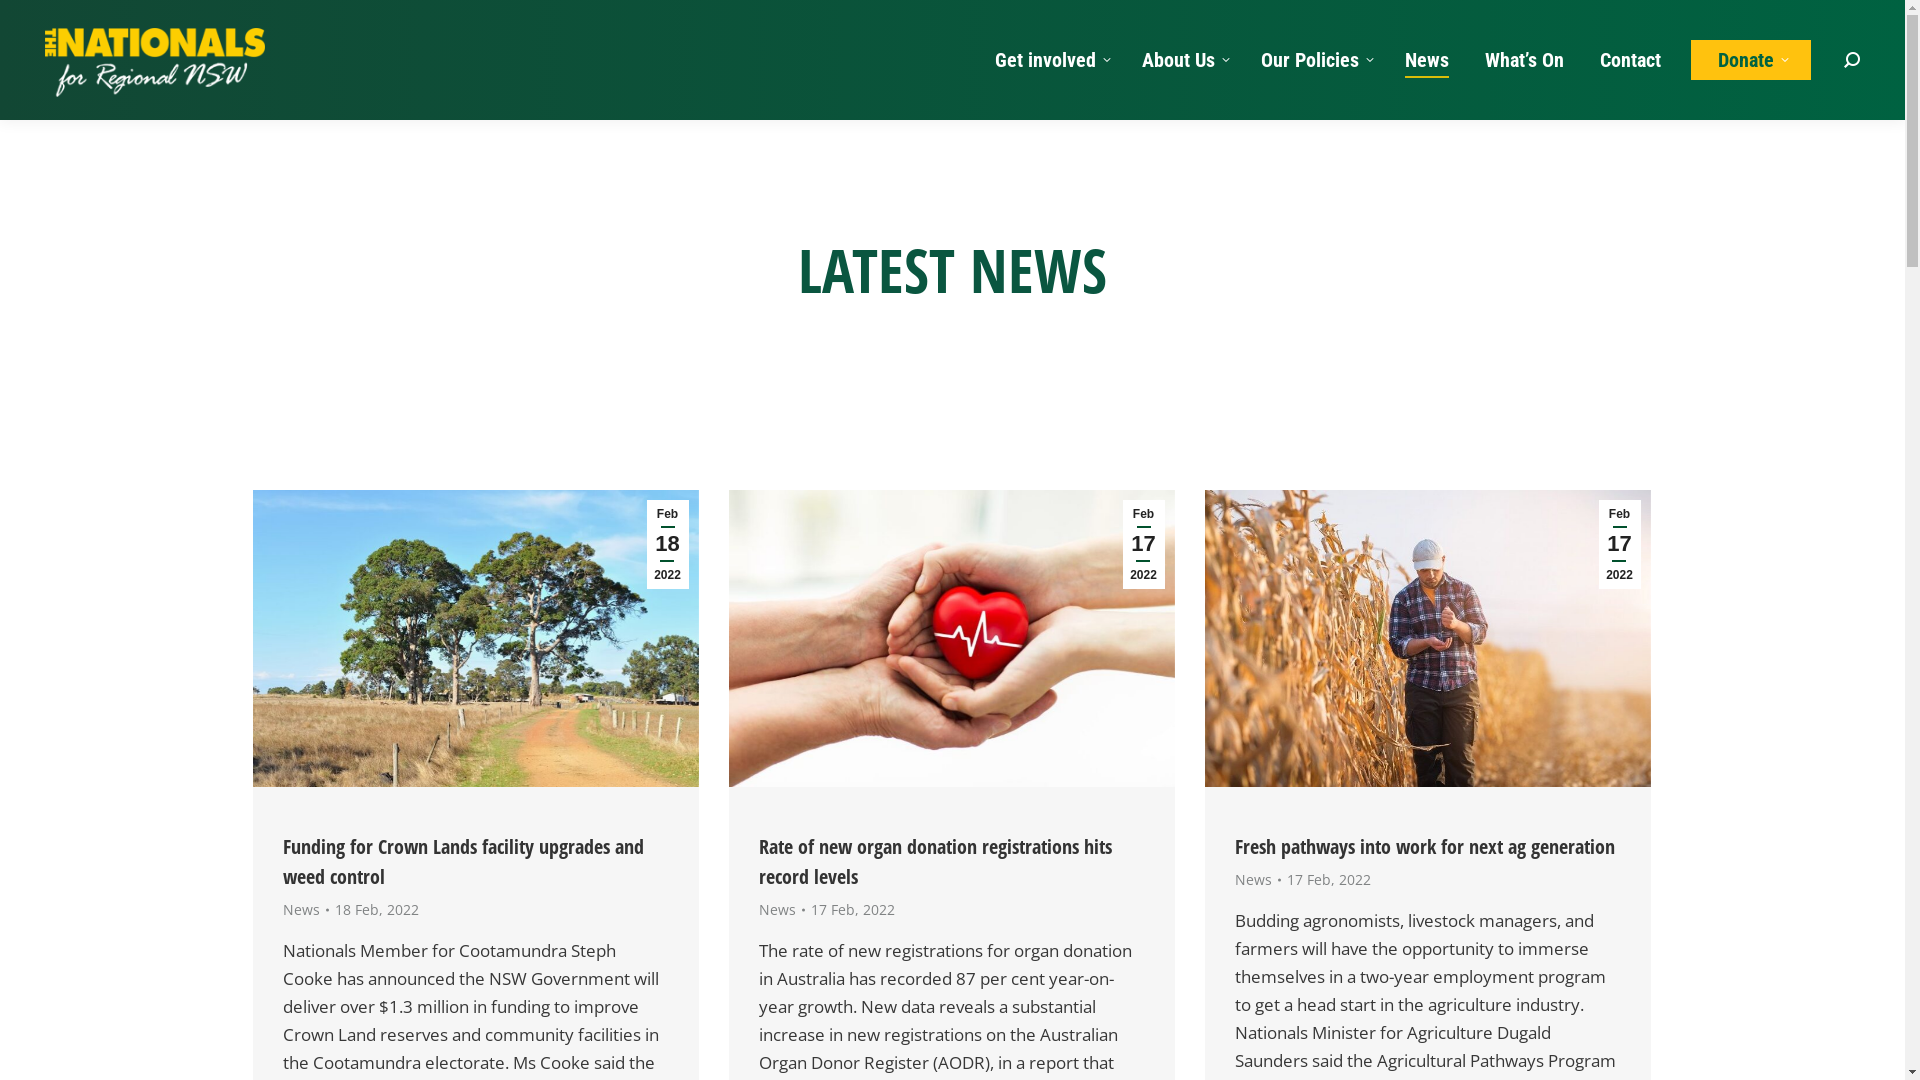 Image resolution: width=1920 pixels, height=1080 pixels. Describe the element at coordinates (1630, 60) in the screenshot. I see `Contact` at that location.